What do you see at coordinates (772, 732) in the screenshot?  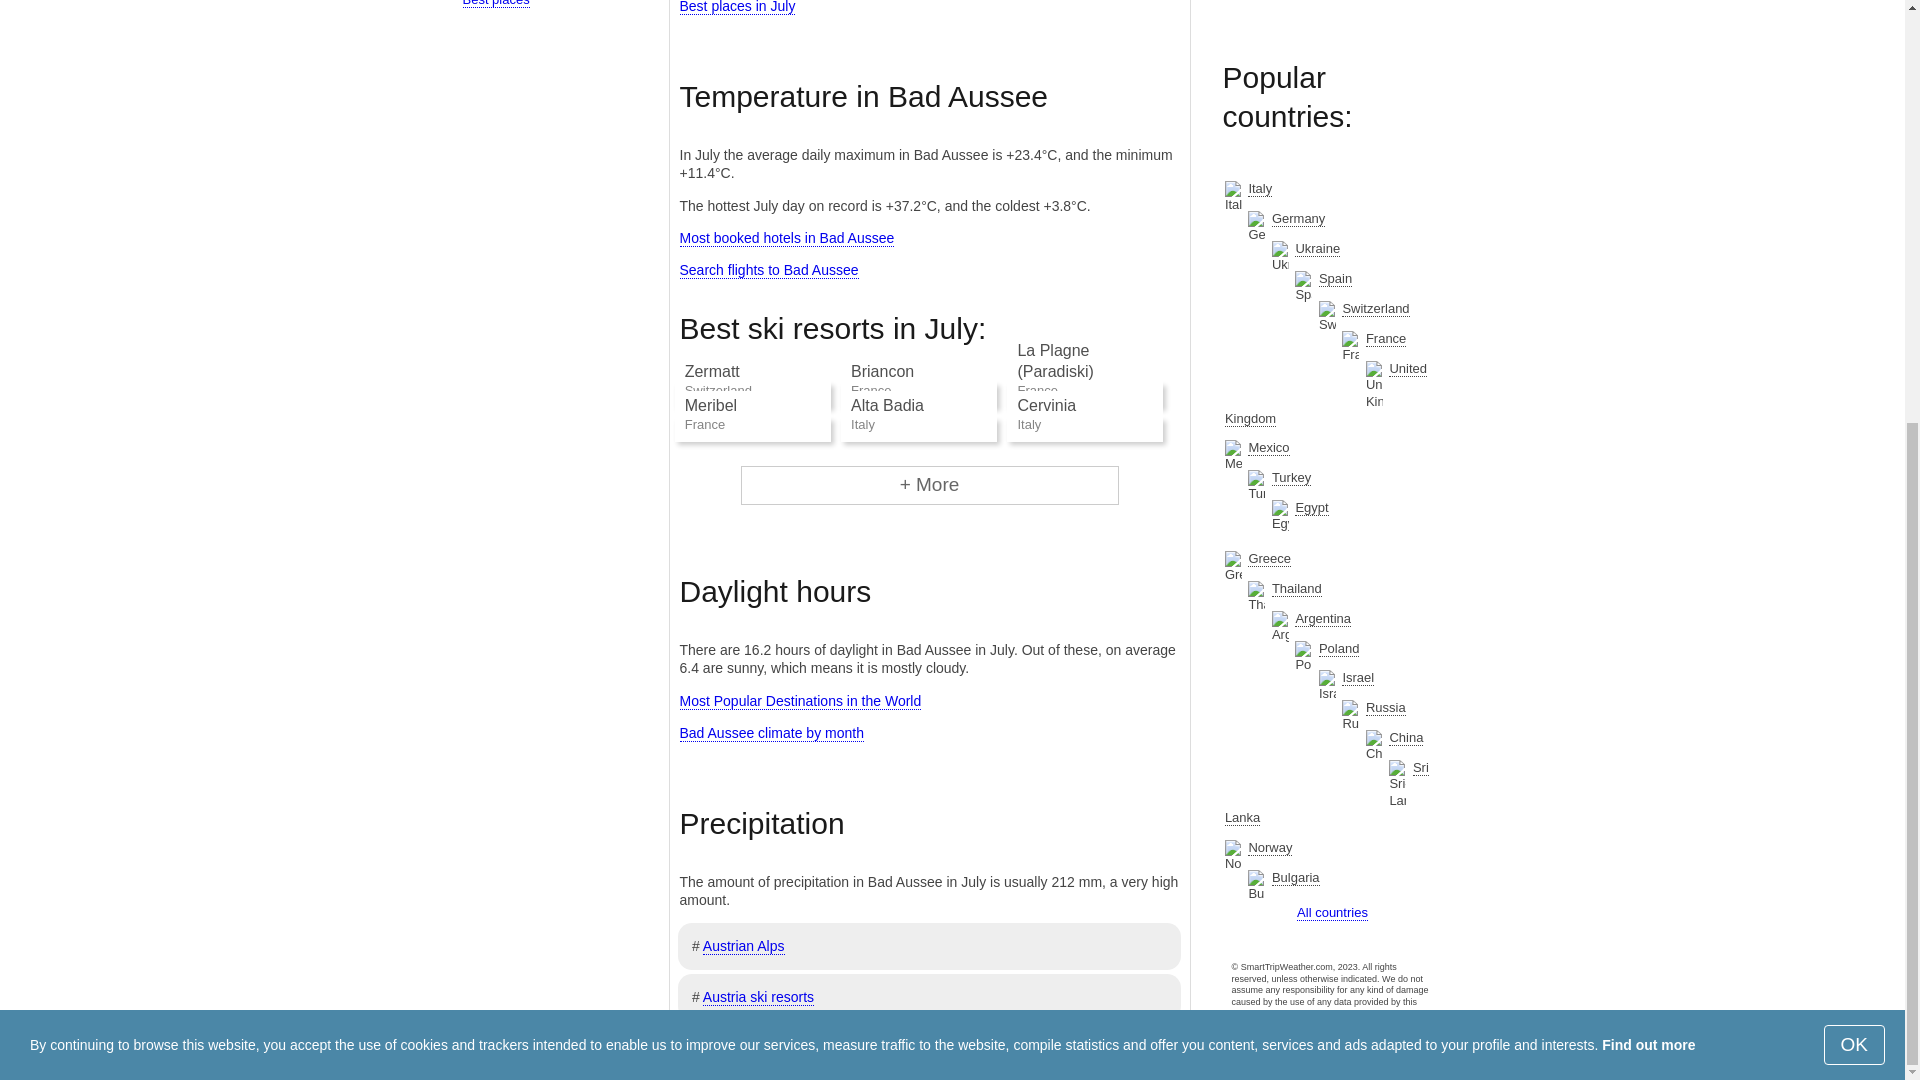 I see `Bad Aussee climate by month` at bounding box center [772, 732].